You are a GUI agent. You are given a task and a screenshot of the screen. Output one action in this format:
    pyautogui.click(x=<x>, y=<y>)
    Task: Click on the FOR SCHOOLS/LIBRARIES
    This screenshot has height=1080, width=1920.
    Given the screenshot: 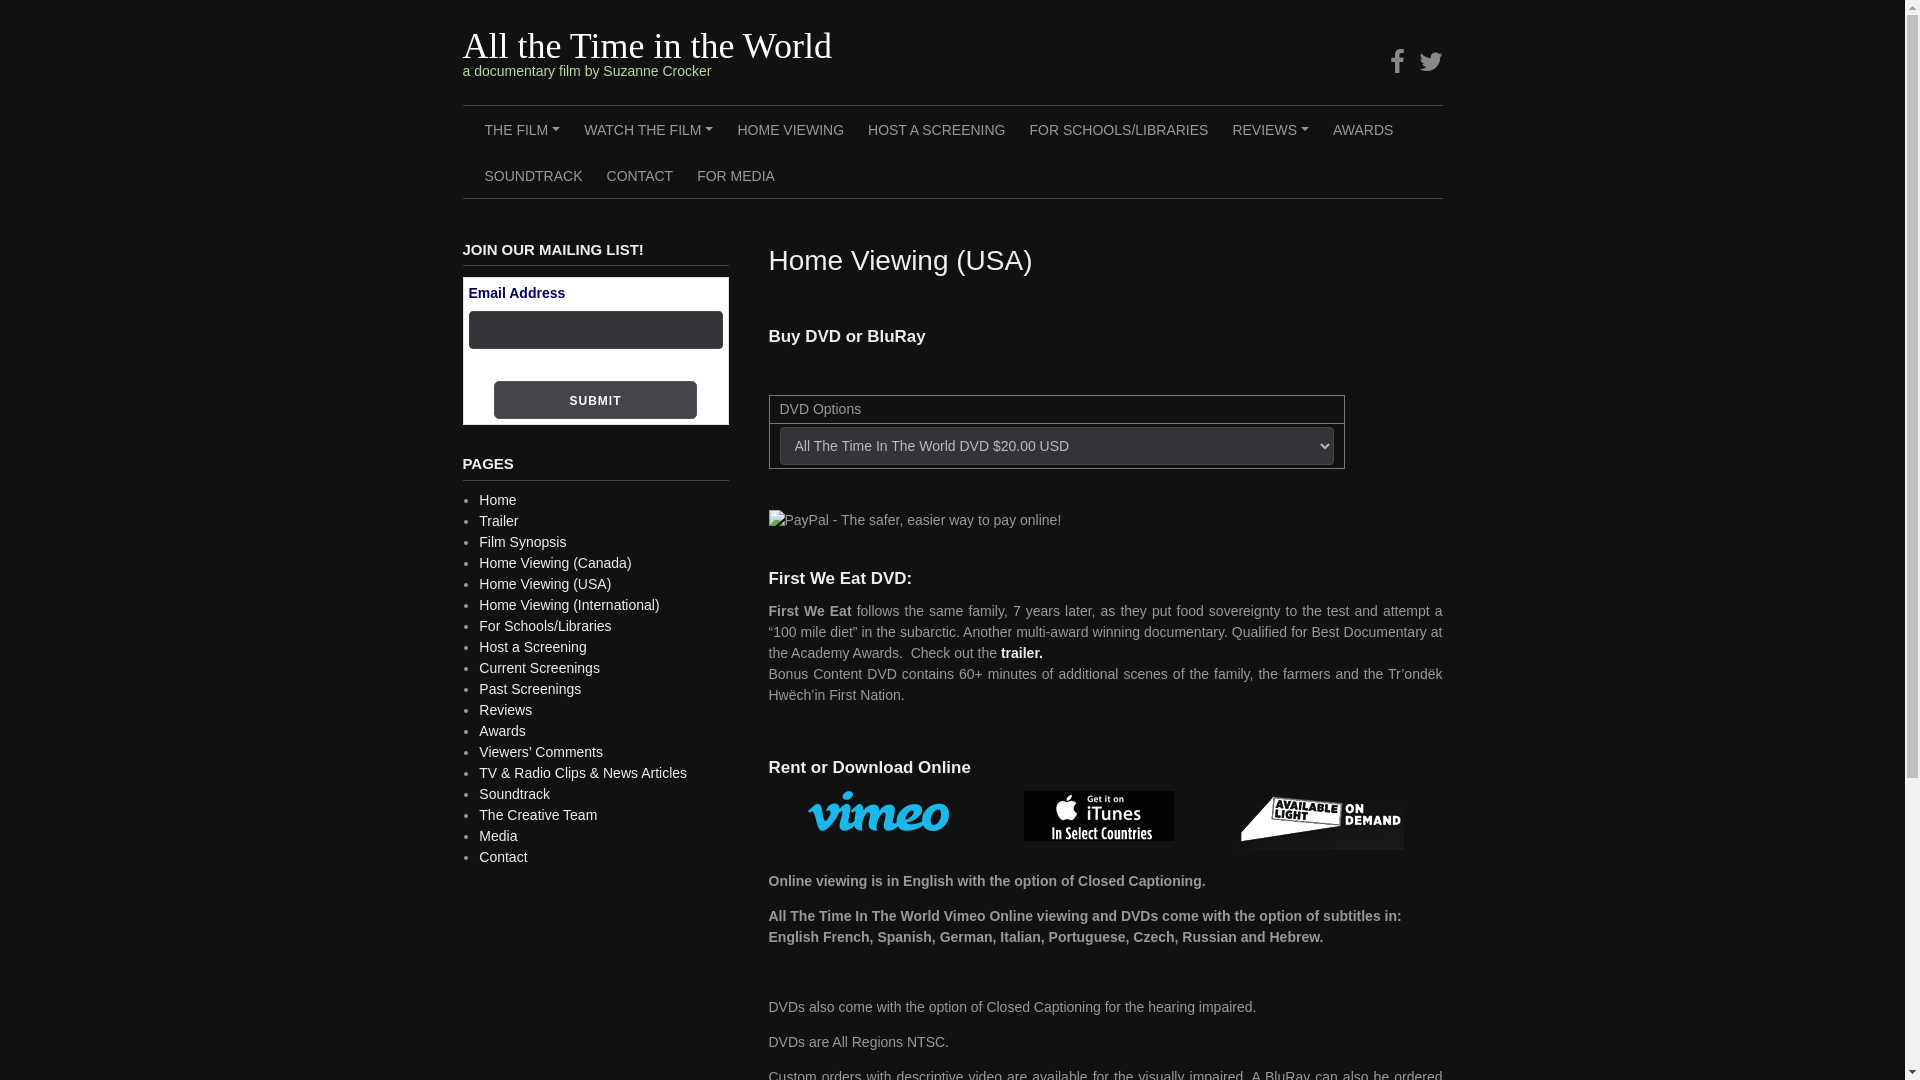 What is the action you would take?
    pyautogui.click(x=1118, y=129)
    